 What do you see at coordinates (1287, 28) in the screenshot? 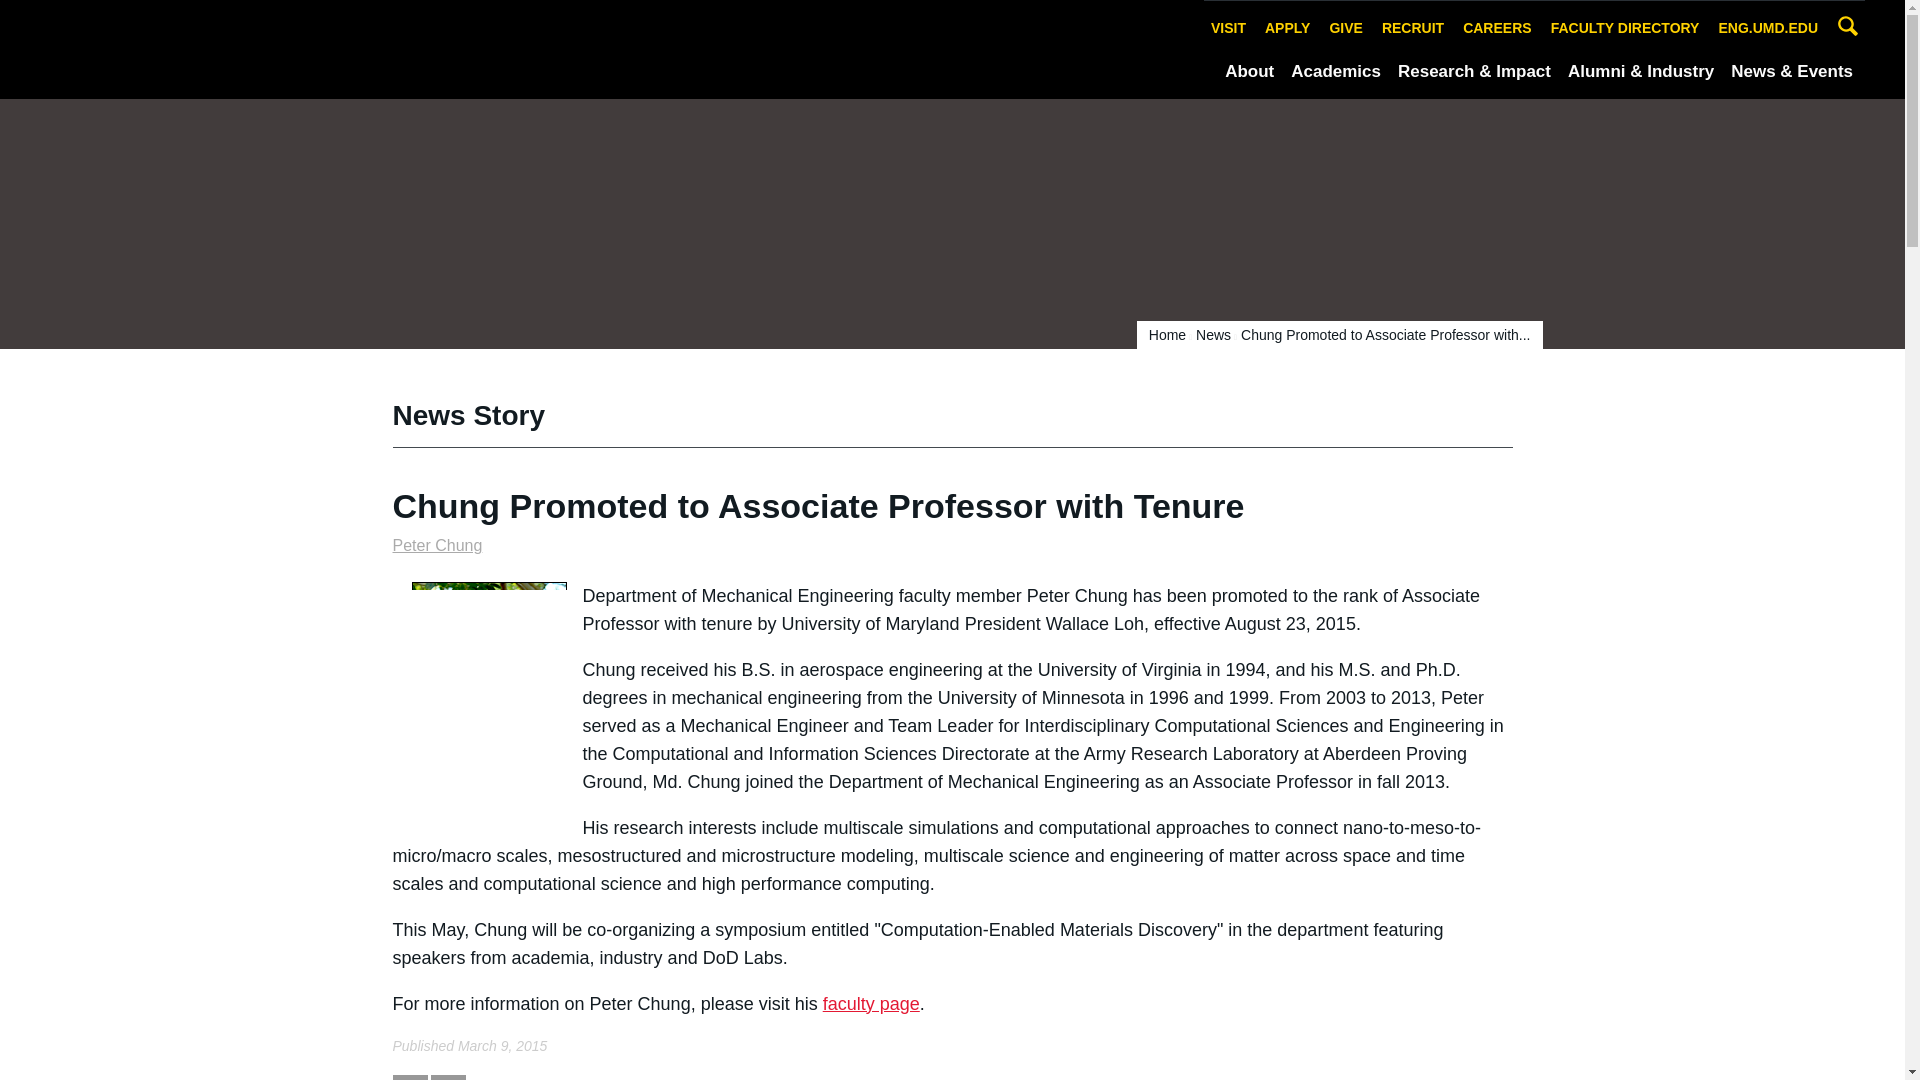
I see `APPLY` at bounding box center [1287, 28].